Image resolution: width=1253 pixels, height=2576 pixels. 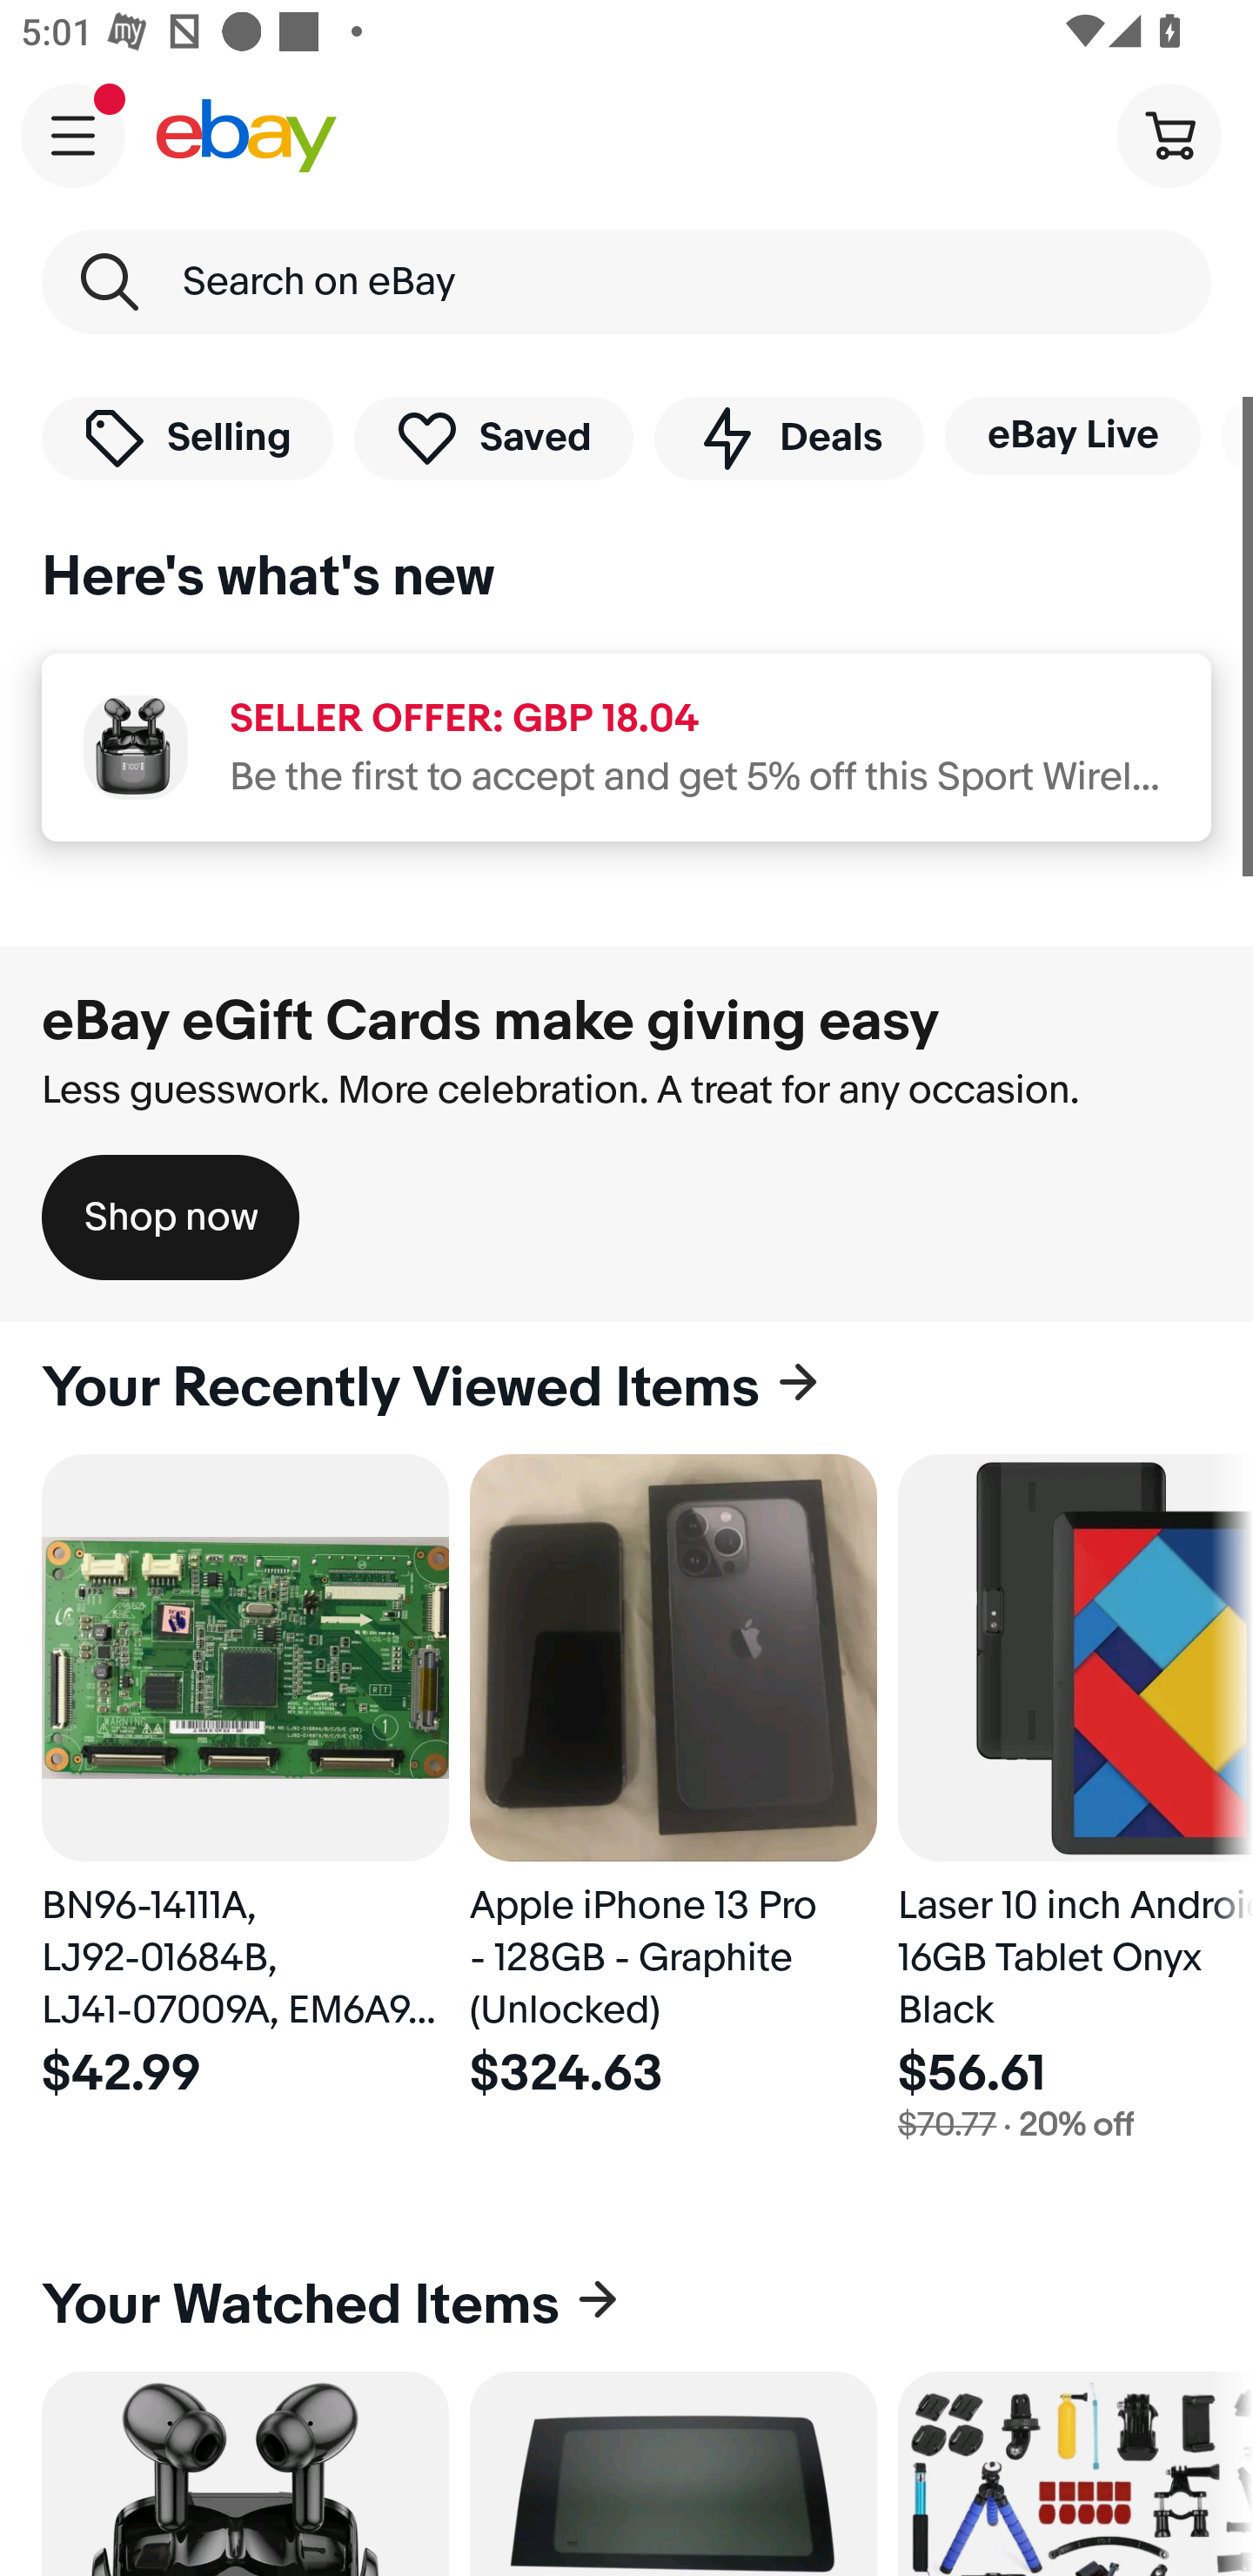 What do you see at coordinates (626, 2305) in the screenshot?
I see `Your Watched Items  ` at bounding box center [626, 2305].